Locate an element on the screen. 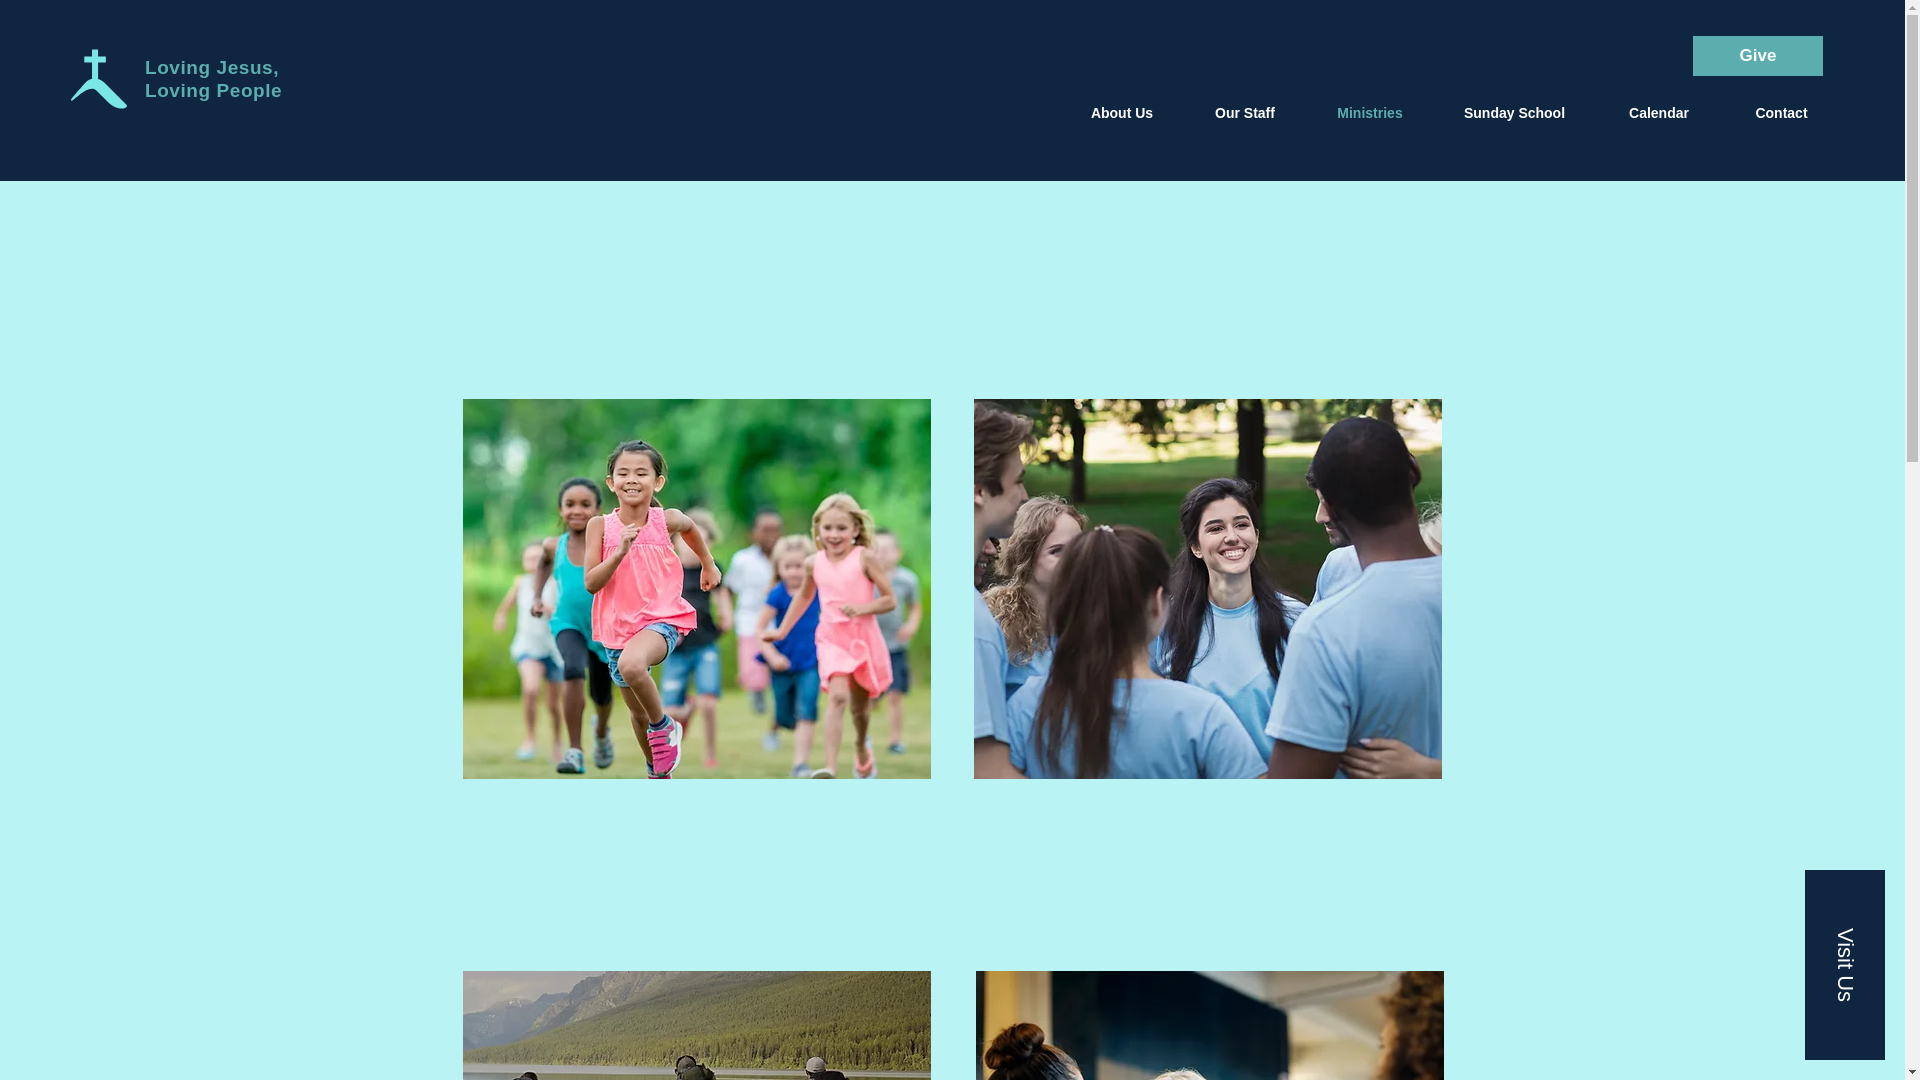 Image resolution: width=1920 pixels, height=1080 pixels. Calendar is located at coordinates (1658, 113).